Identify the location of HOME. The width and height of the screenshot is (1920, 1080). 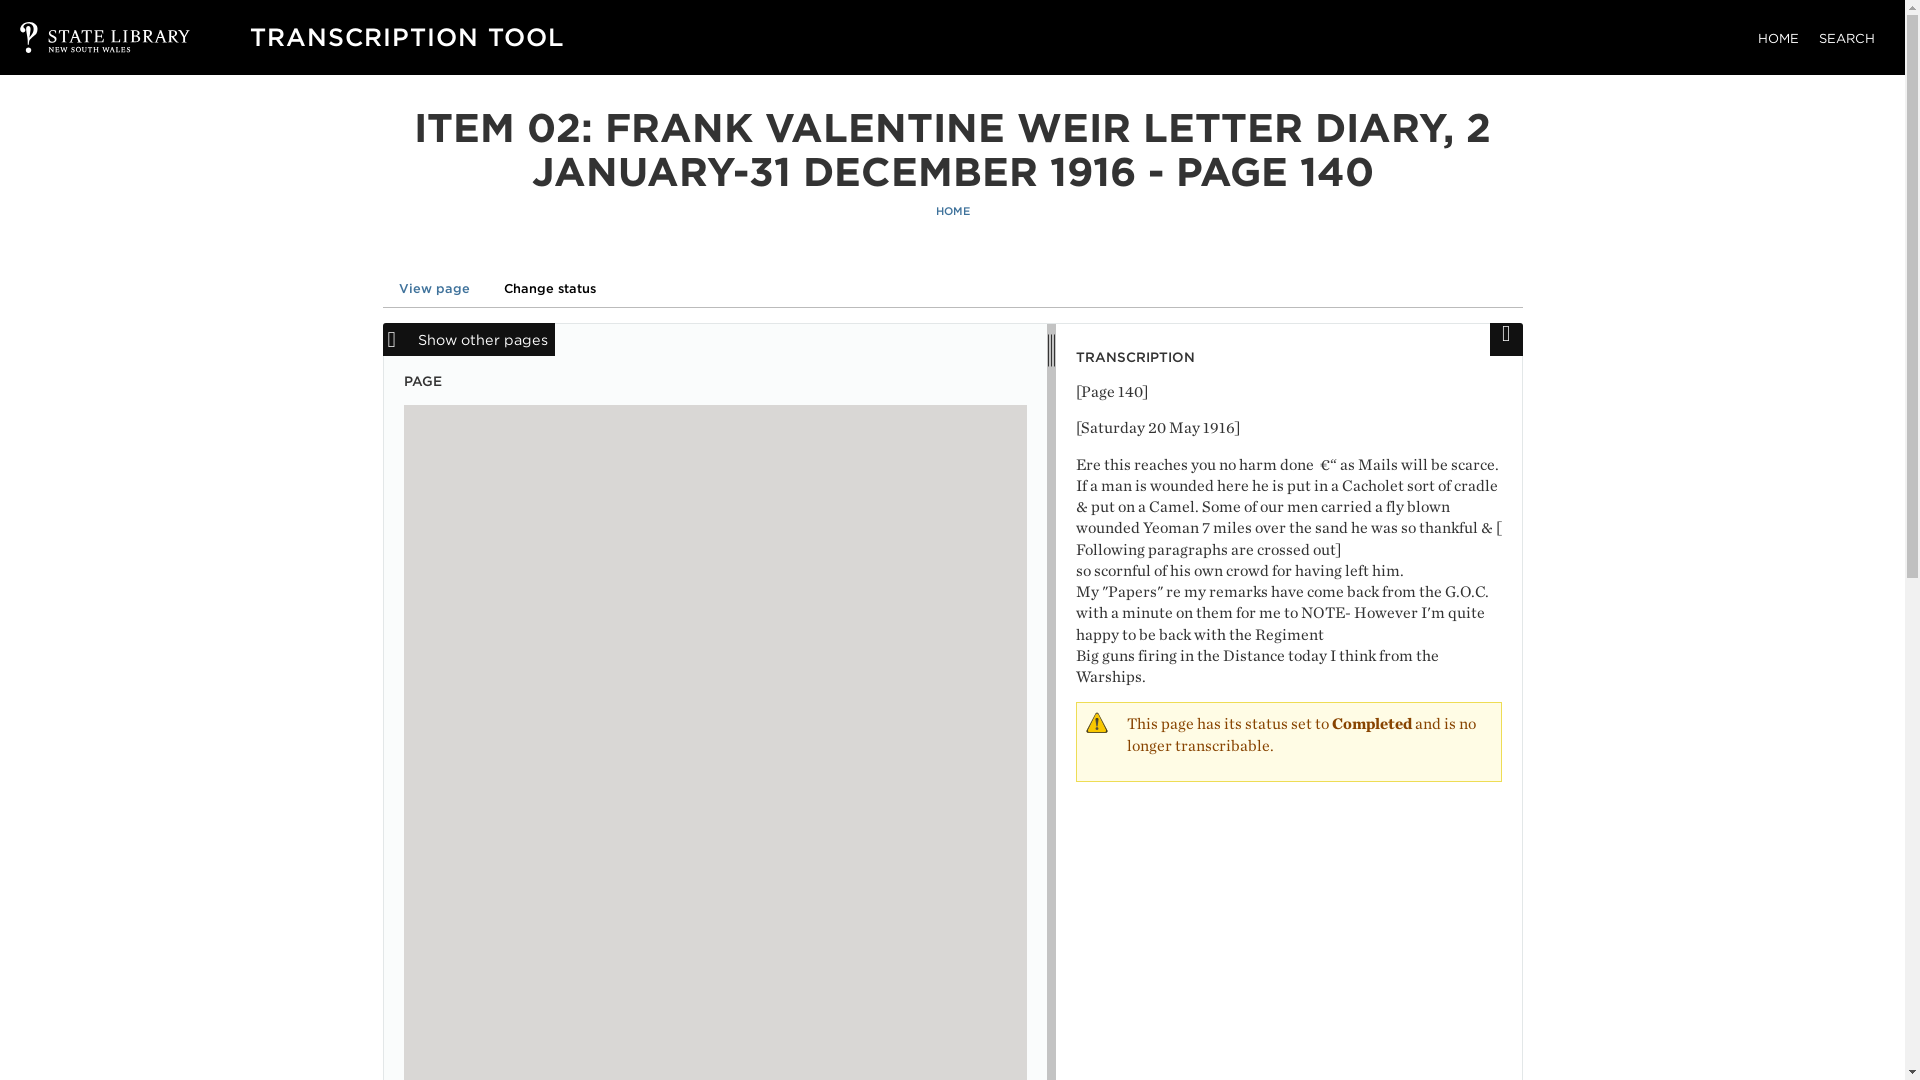
(952, 212).